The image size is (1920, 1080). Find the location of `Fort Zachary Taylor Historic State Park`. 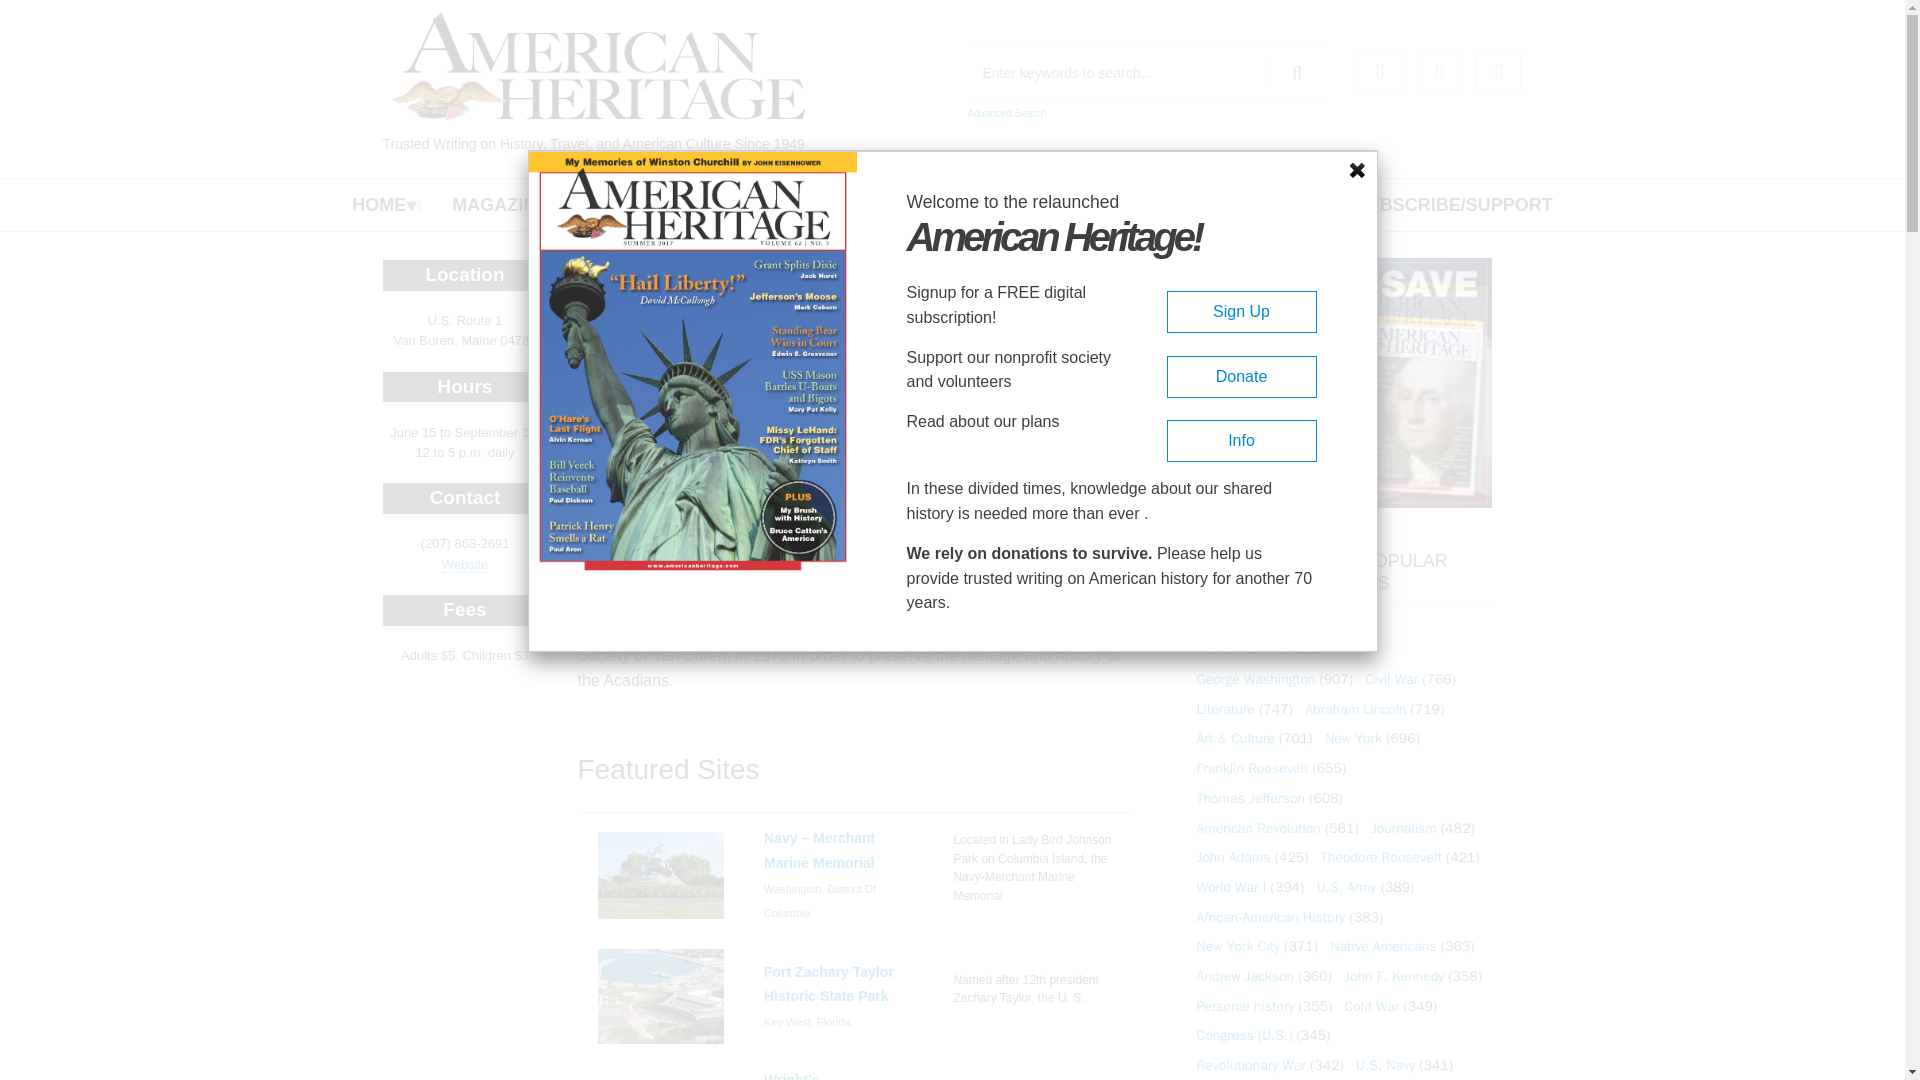

Fort Zachary Taylor Historic State Park is located at coordinates (661, 996).